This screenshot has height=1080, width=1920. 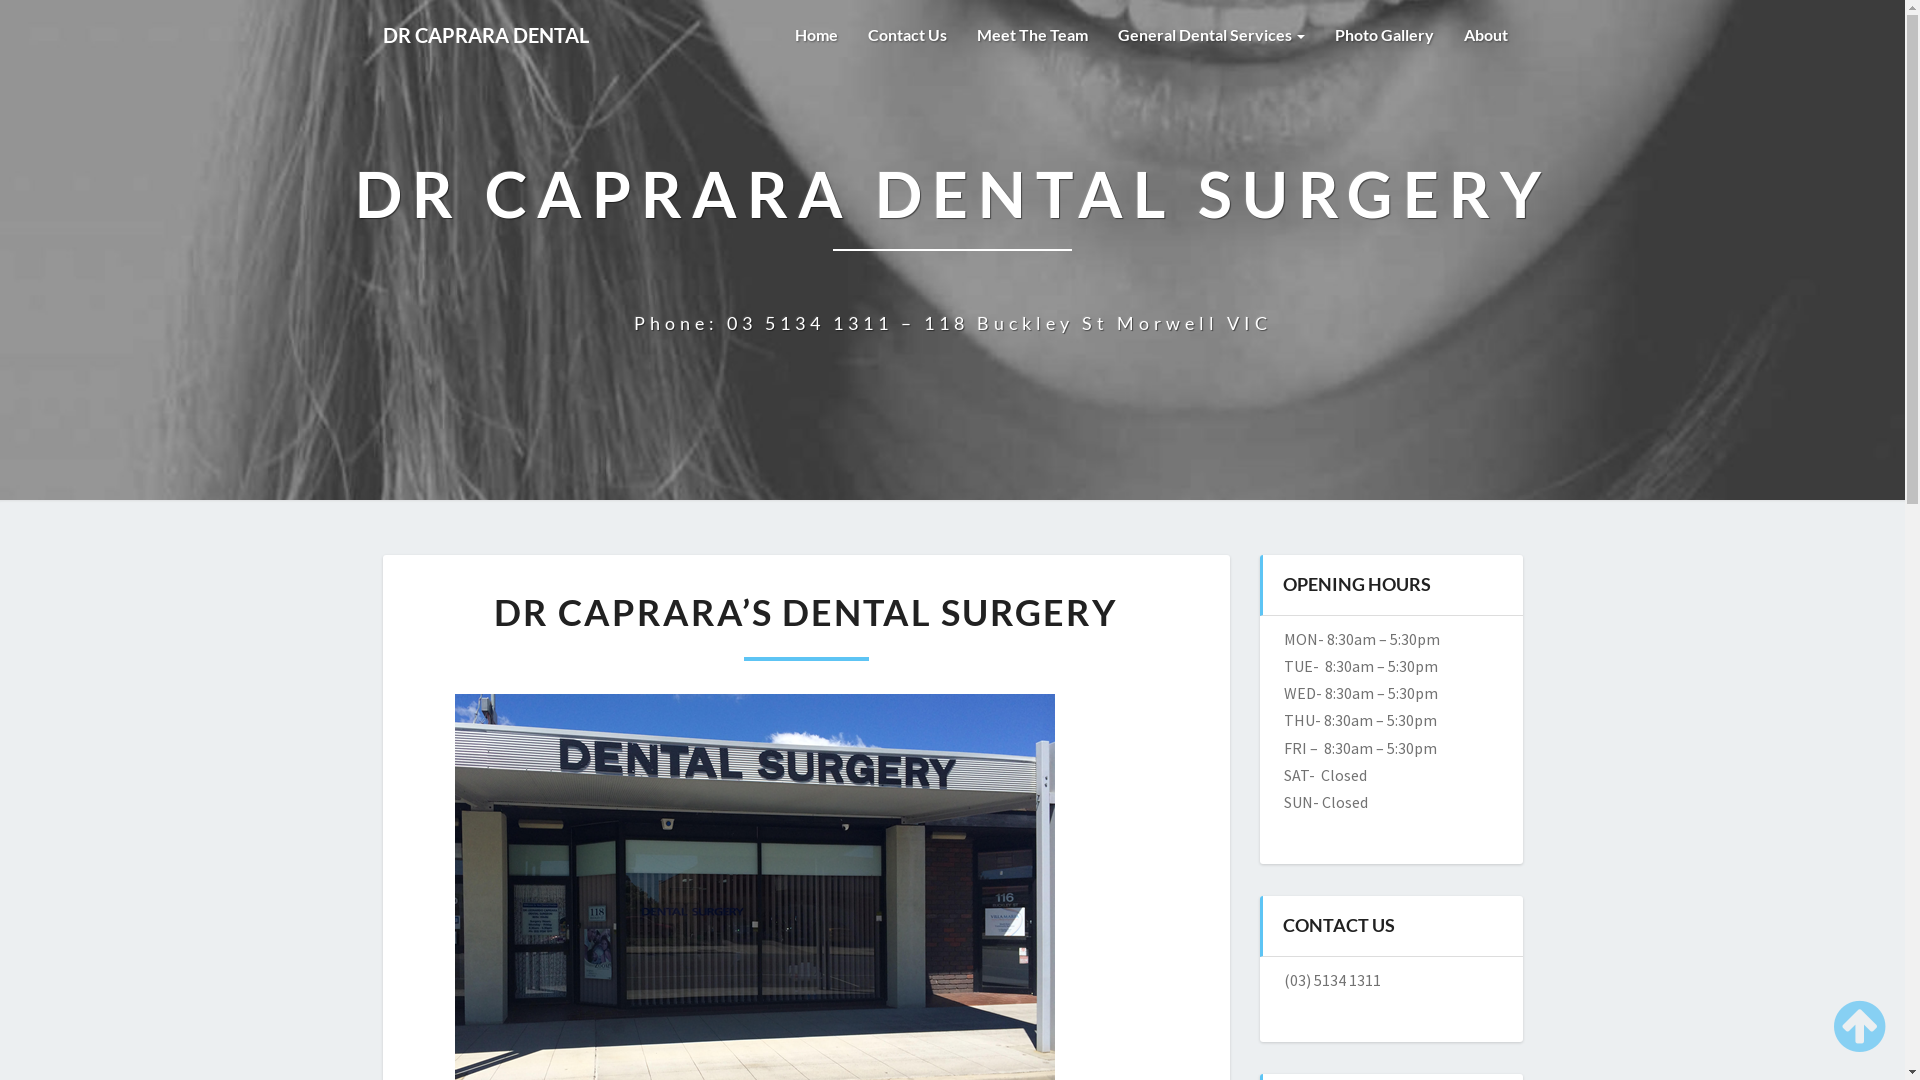 I want to click on Contact Us, so click(x=906, y=35).